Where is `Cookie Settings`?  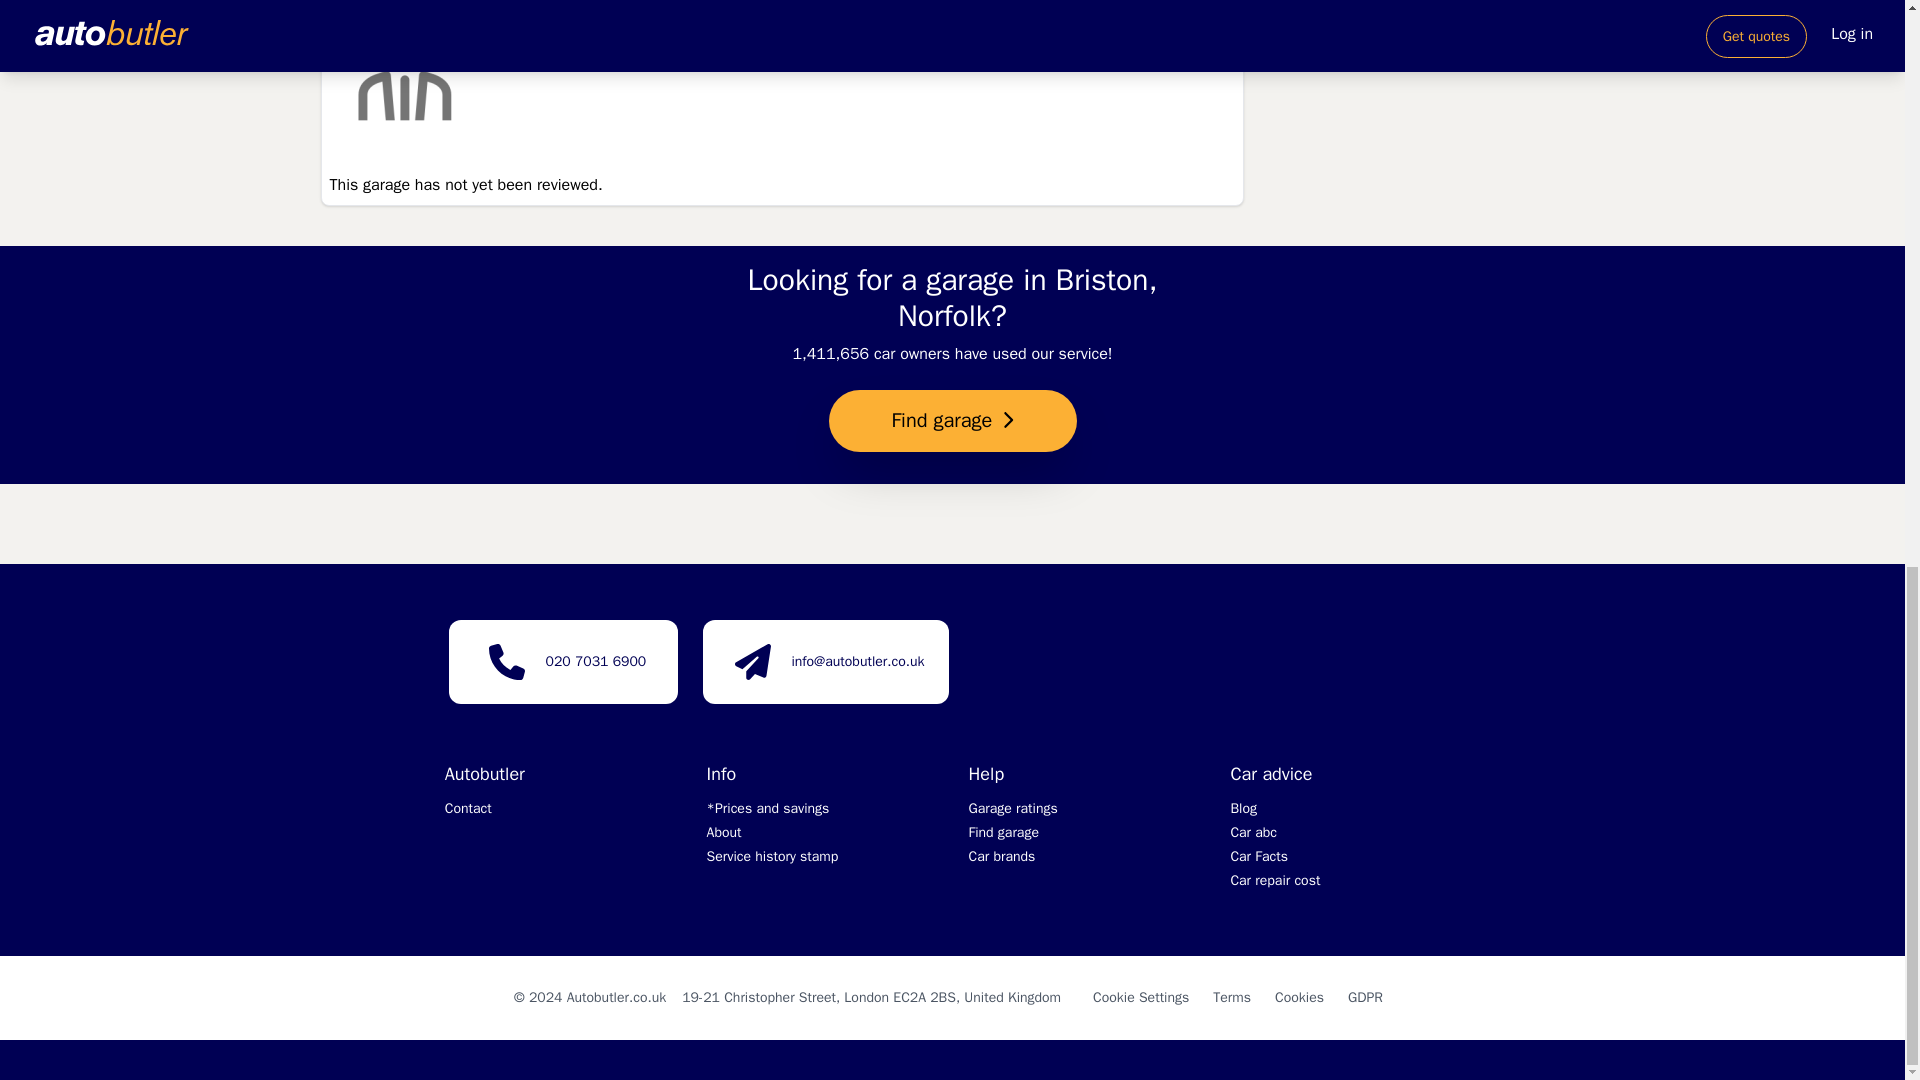
Cookie Settings is located at coordinates (1140, 997).